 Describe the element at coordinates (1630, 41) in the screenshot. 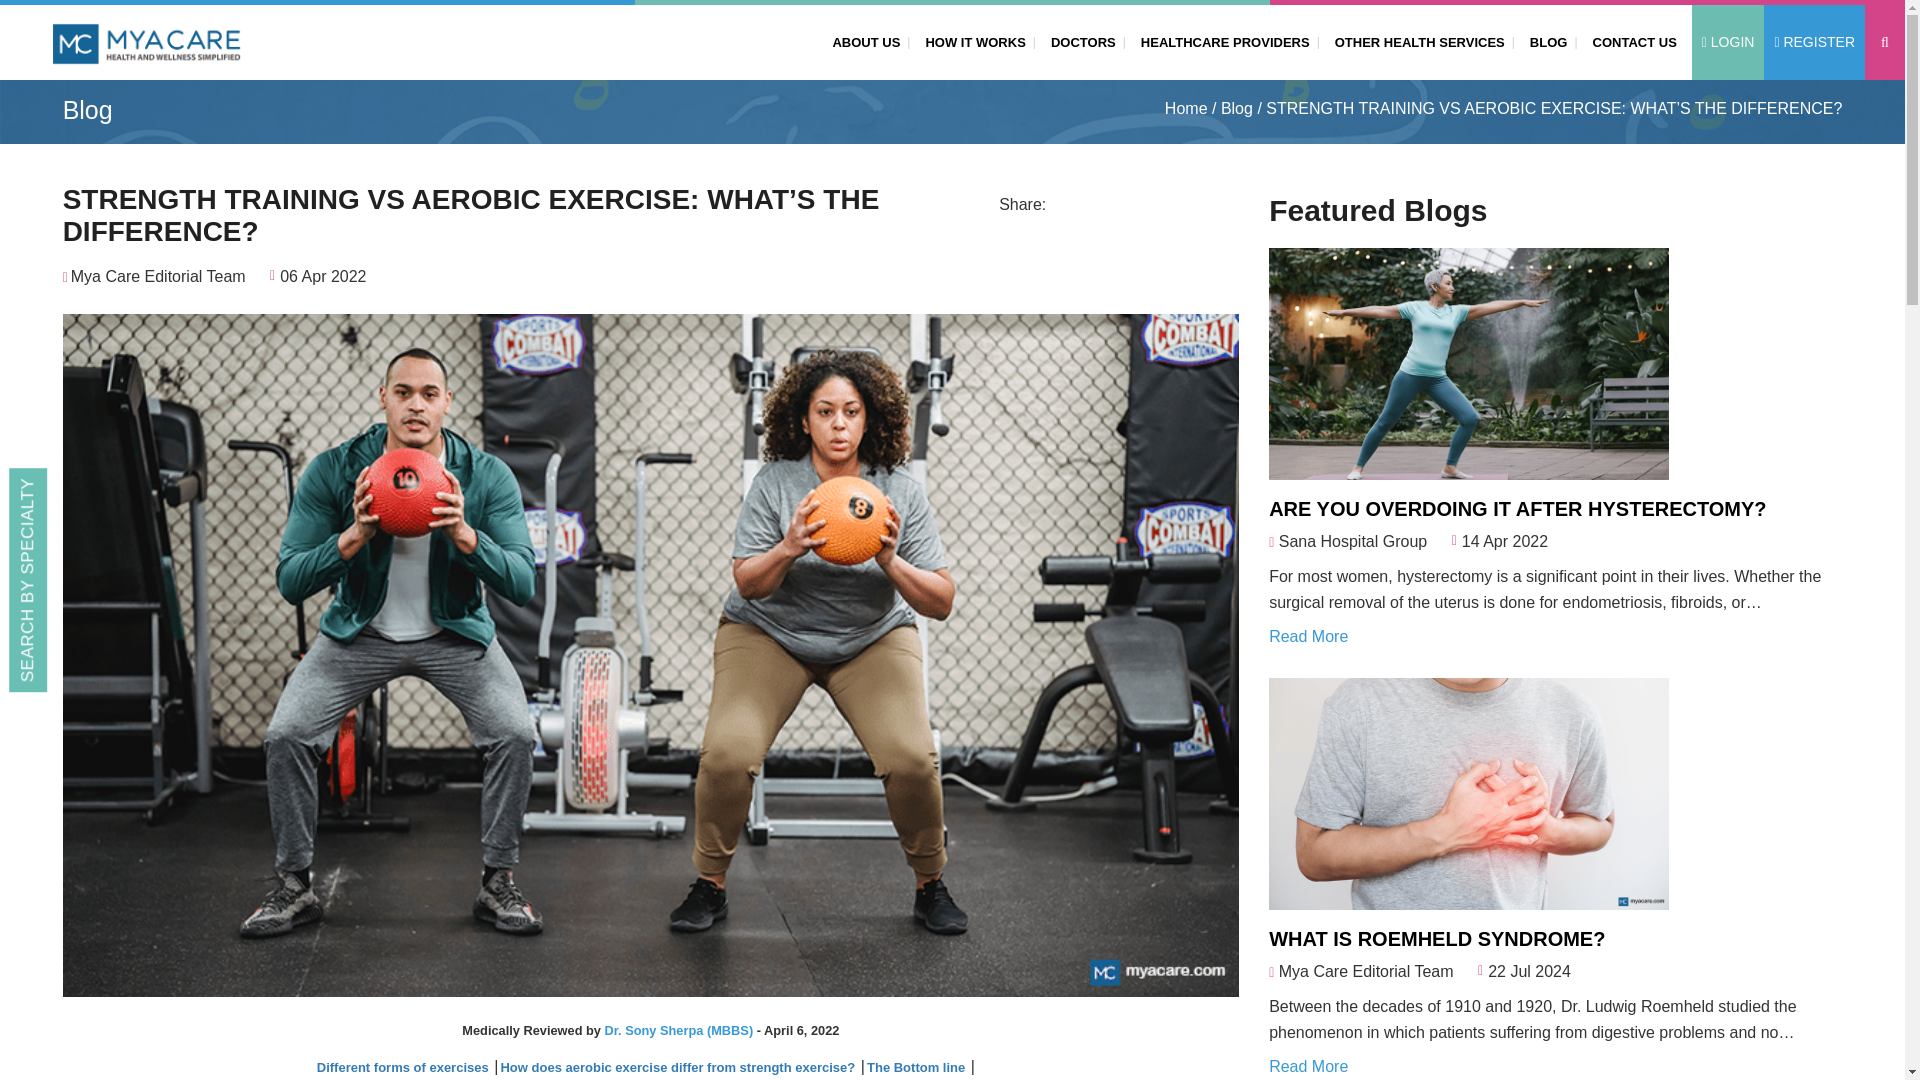

I see `CONTACT US` at that location.